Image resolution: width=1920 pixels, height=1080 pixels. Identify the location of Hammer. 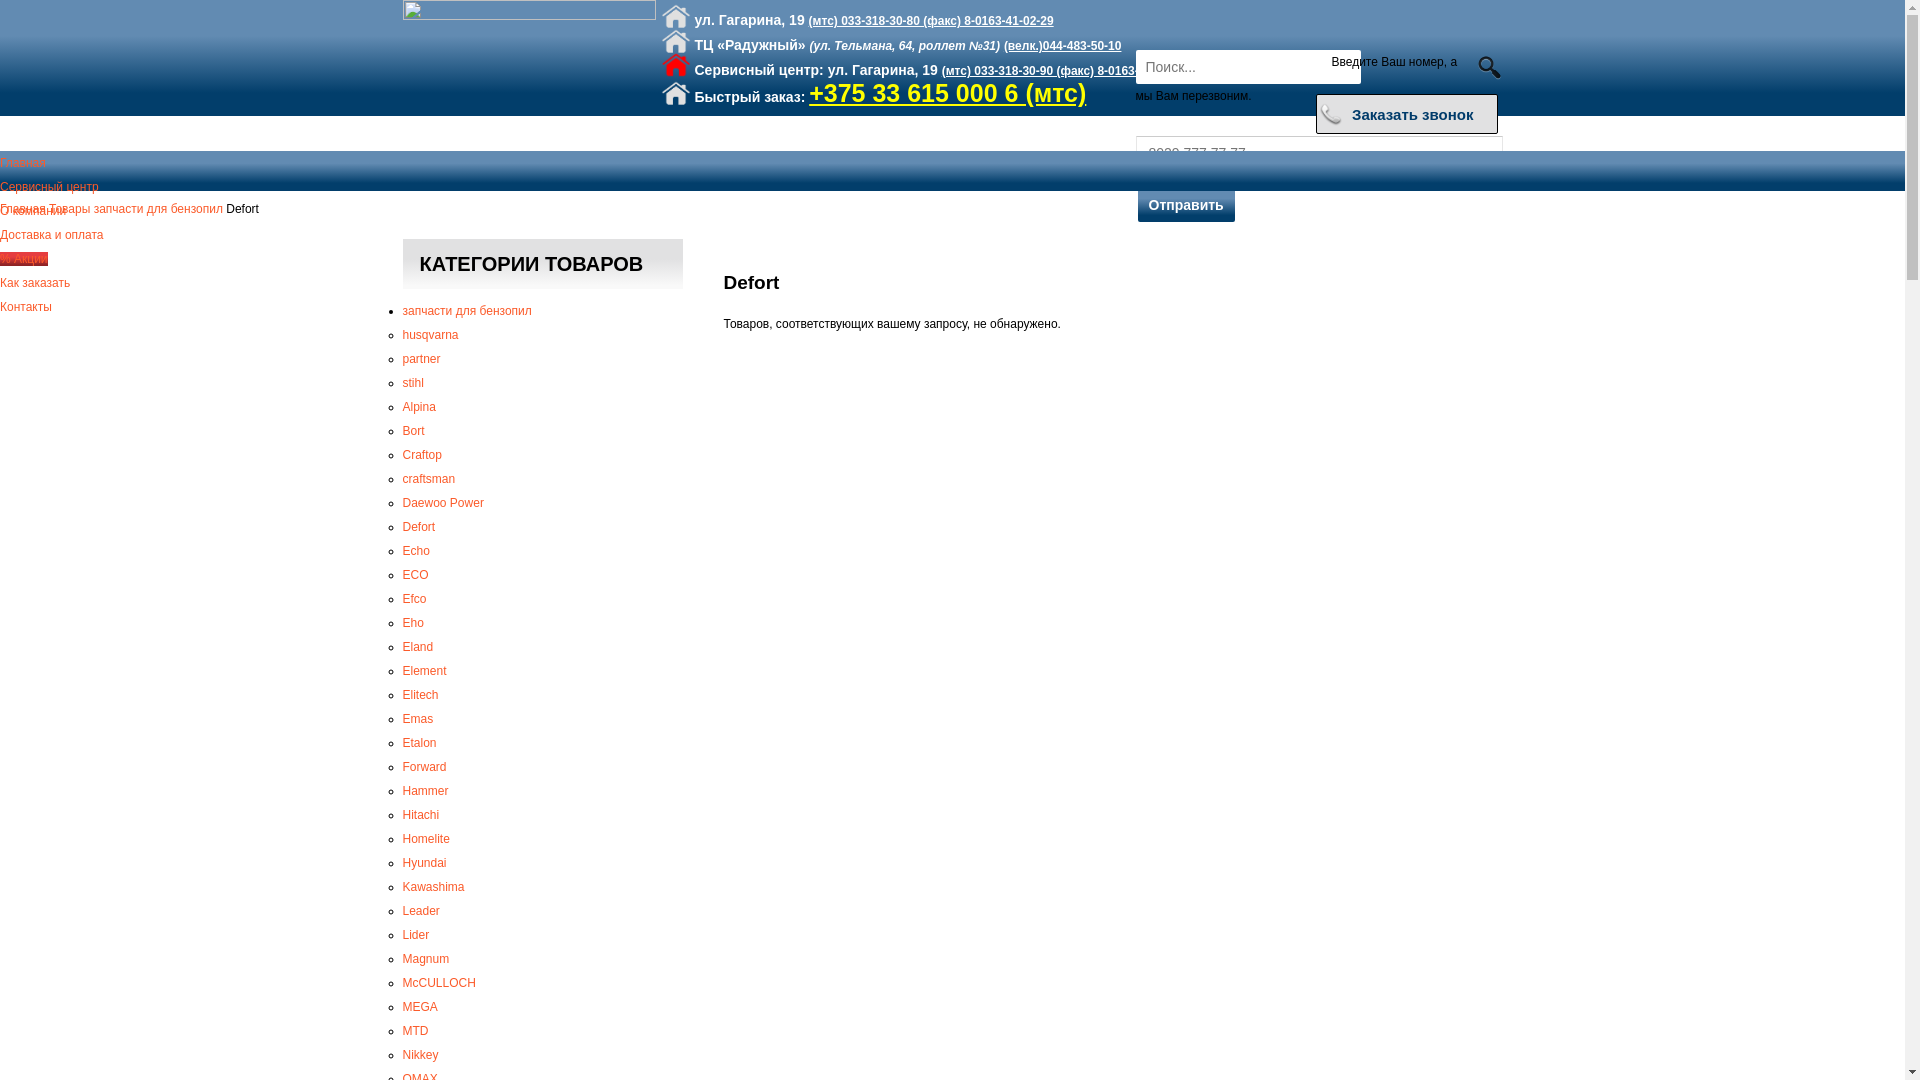
(425, 791).